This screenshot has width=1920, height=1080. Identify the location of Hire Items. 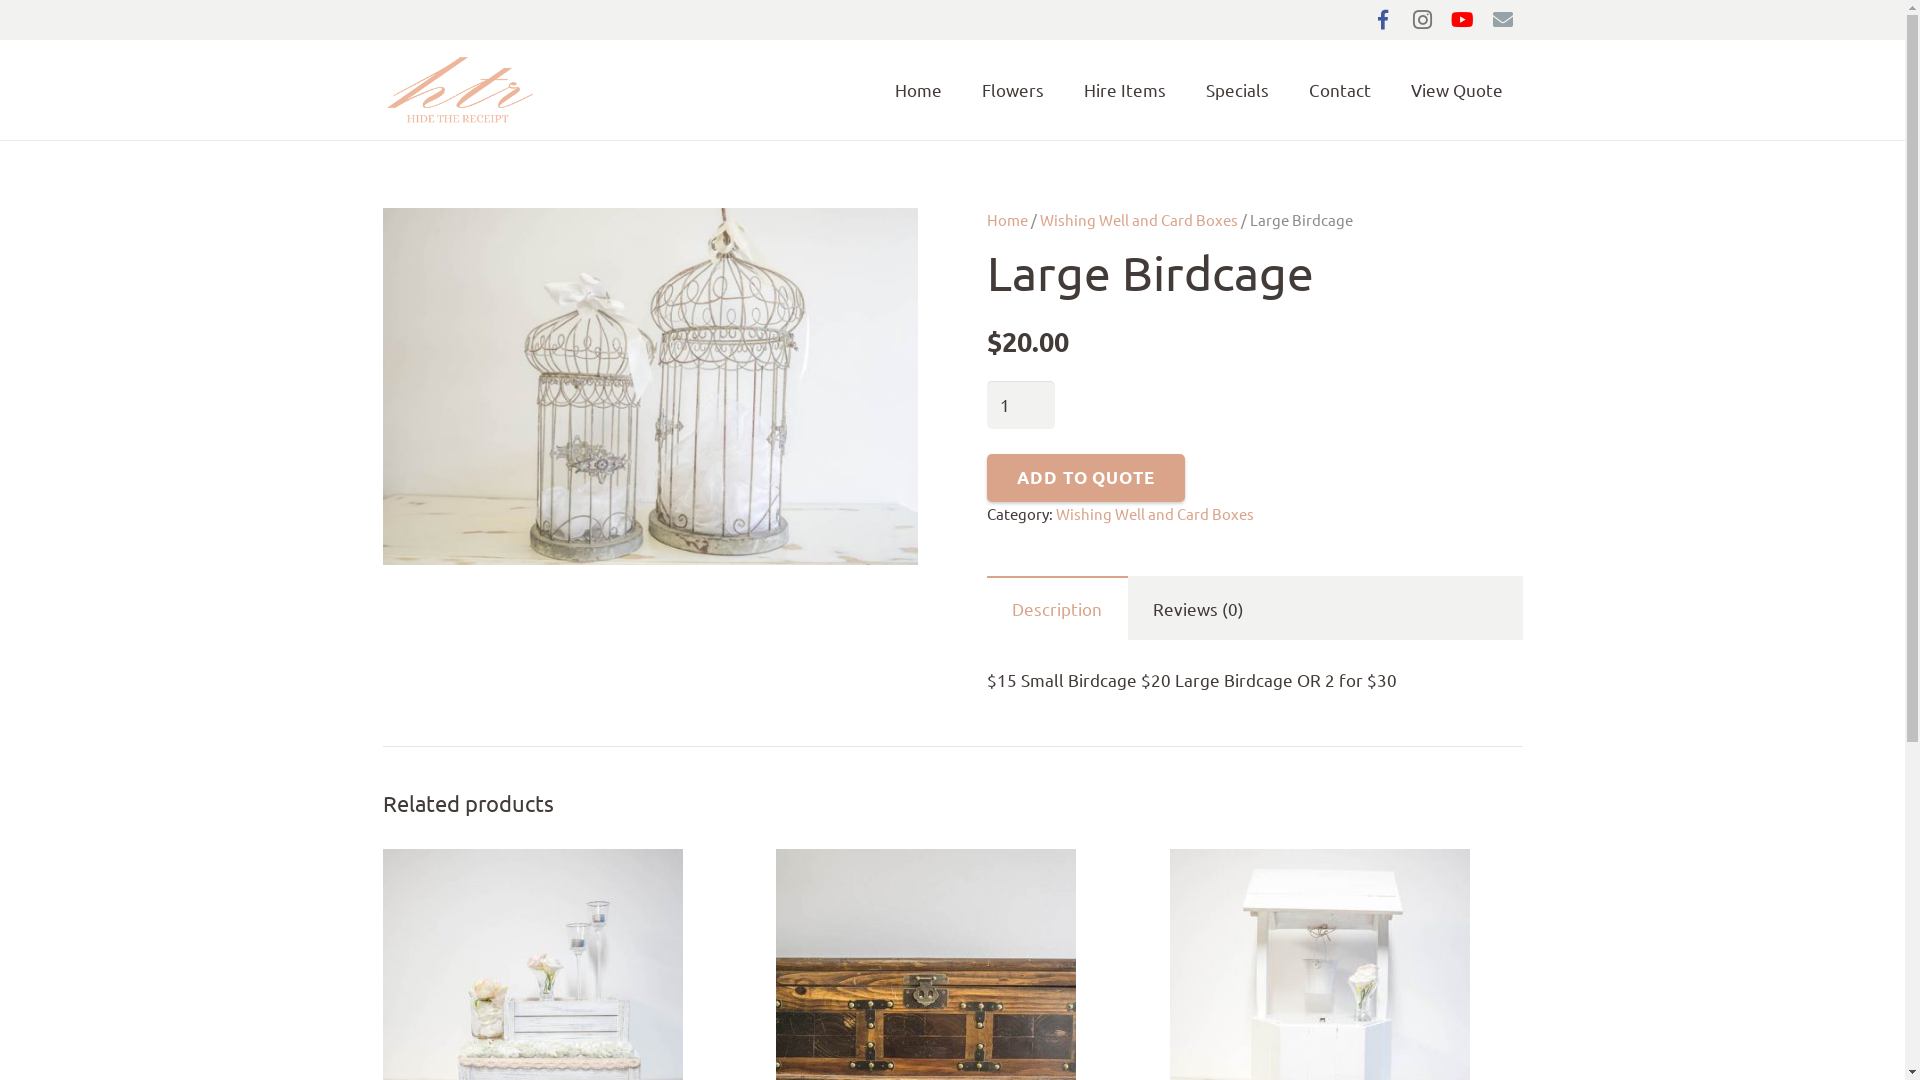
(1125, 90).